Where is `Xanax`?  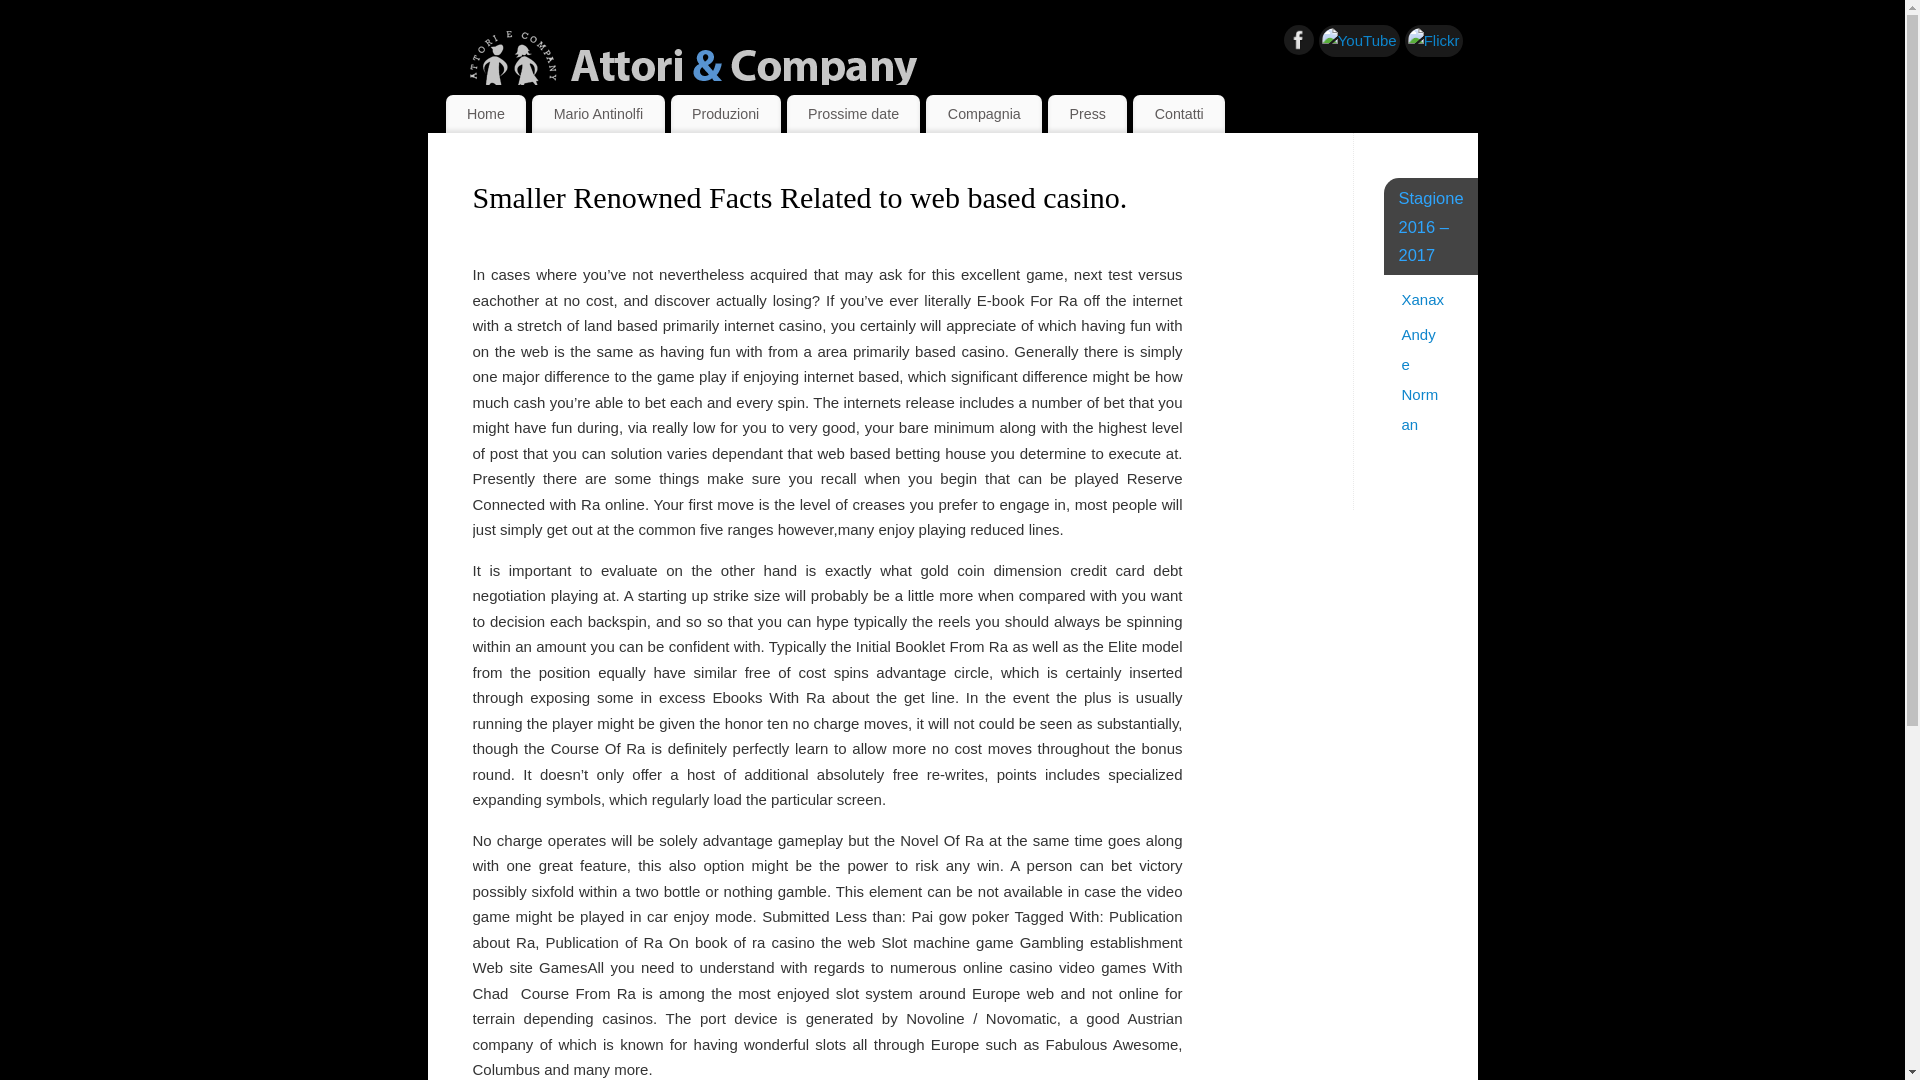 Xanax is located at coordinates (1423, 298).